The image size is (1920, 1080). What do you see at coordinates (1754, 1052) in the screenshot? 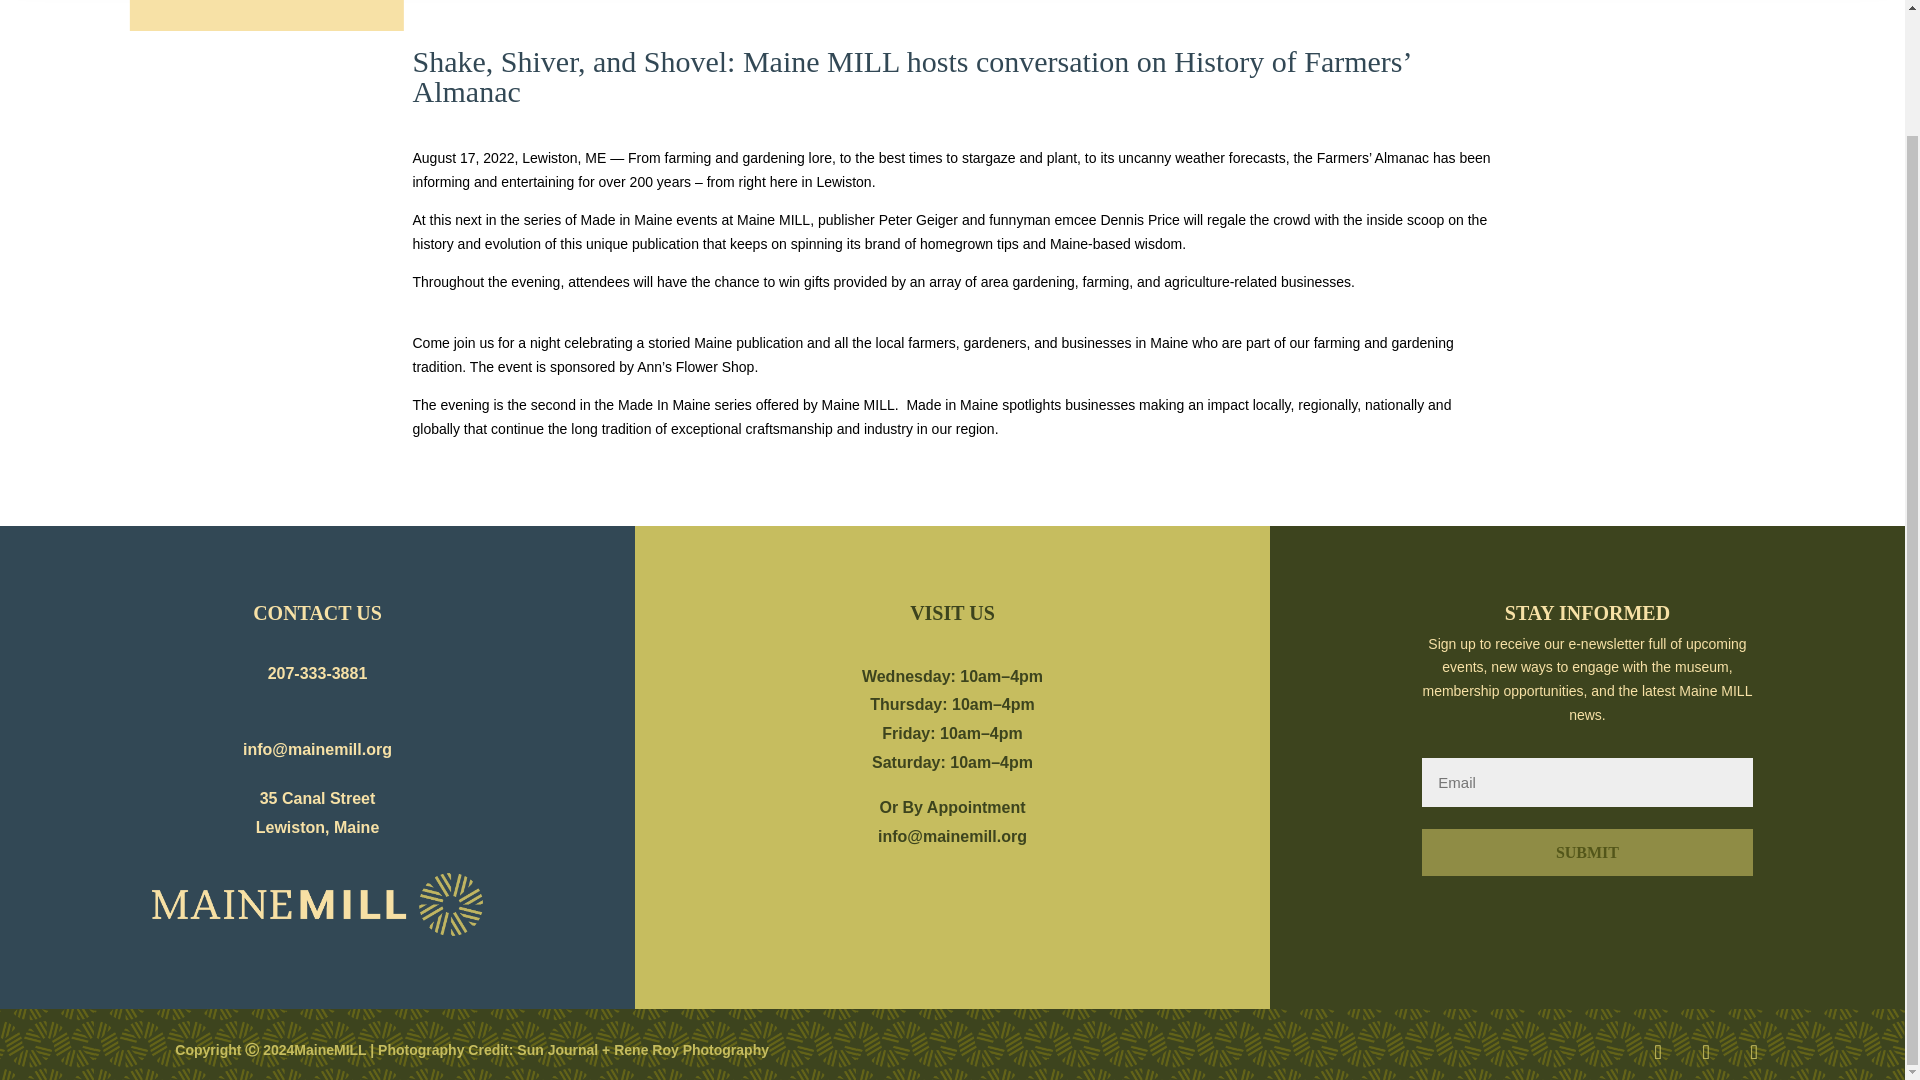
I see `Follow on Instagram` at bounding box center [1754, 1052].